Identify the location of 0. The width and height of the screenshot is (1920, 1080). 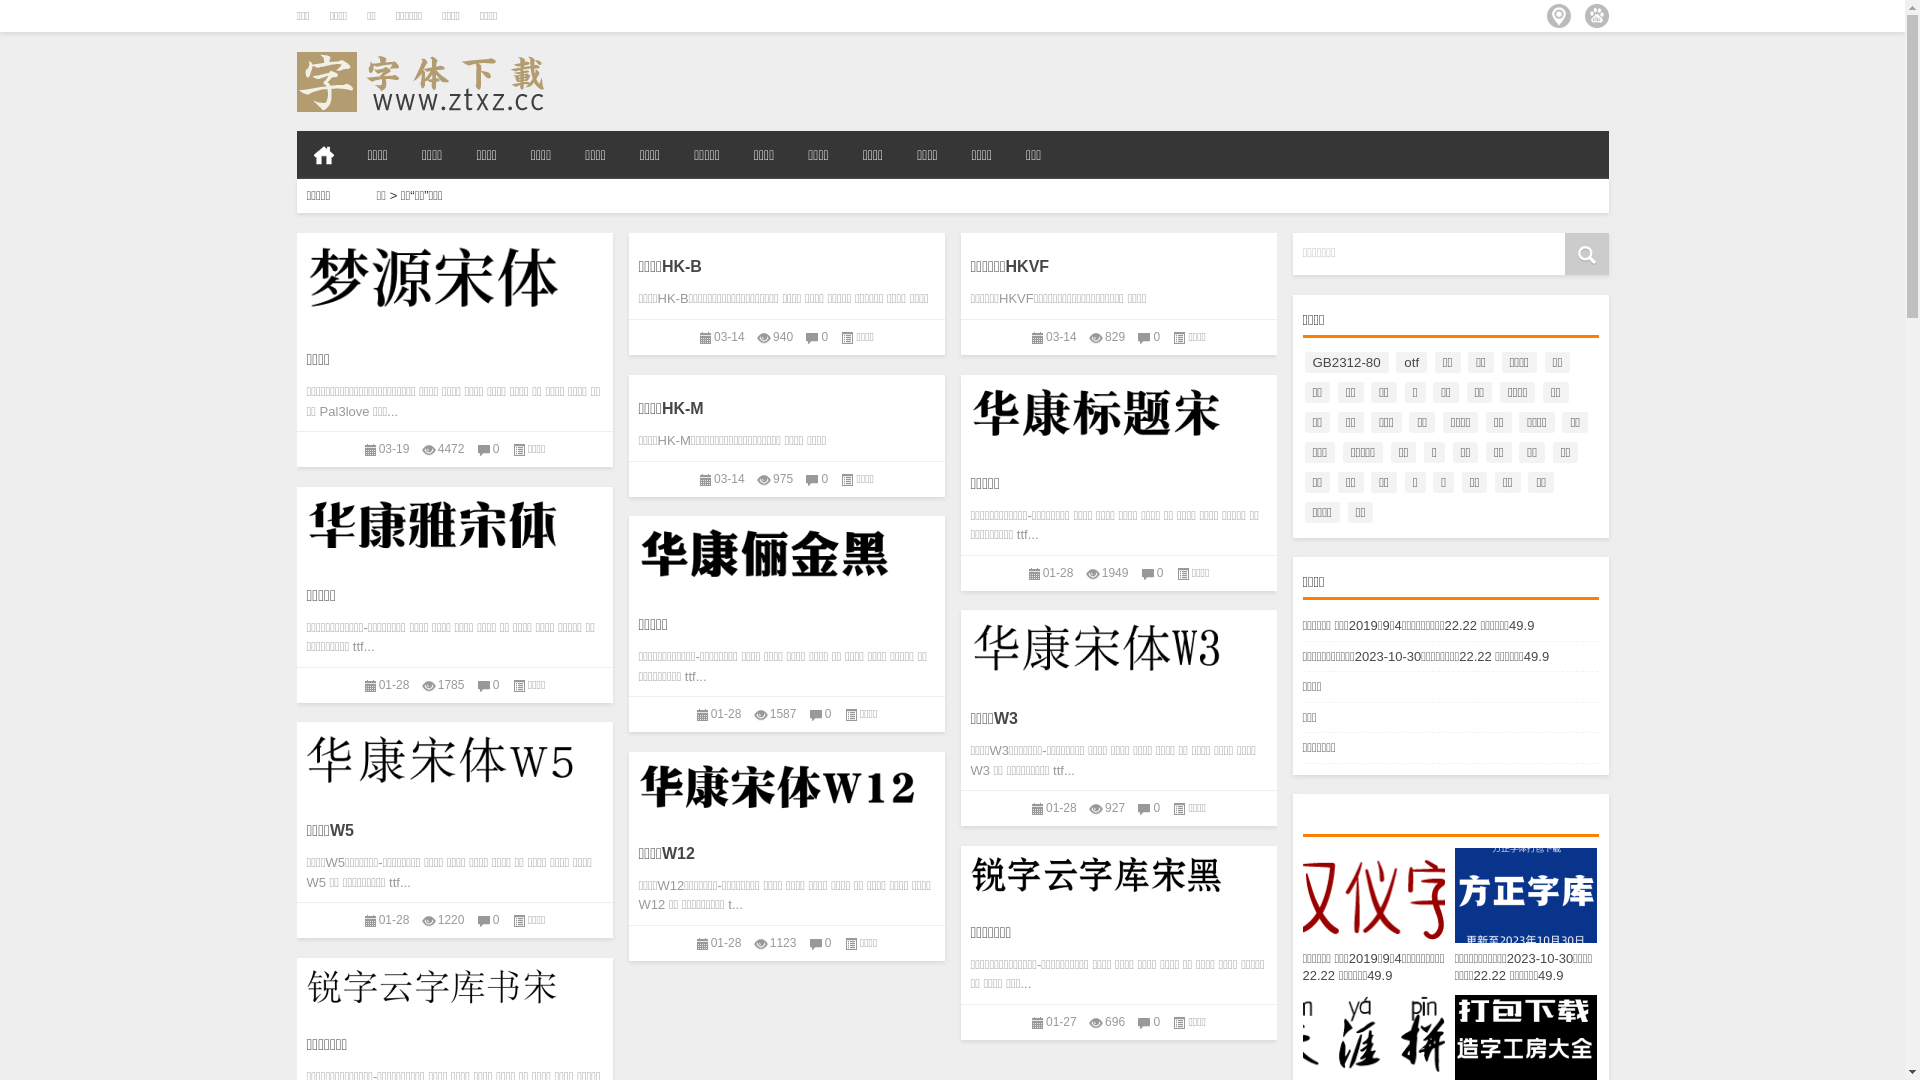
(1156, 808).